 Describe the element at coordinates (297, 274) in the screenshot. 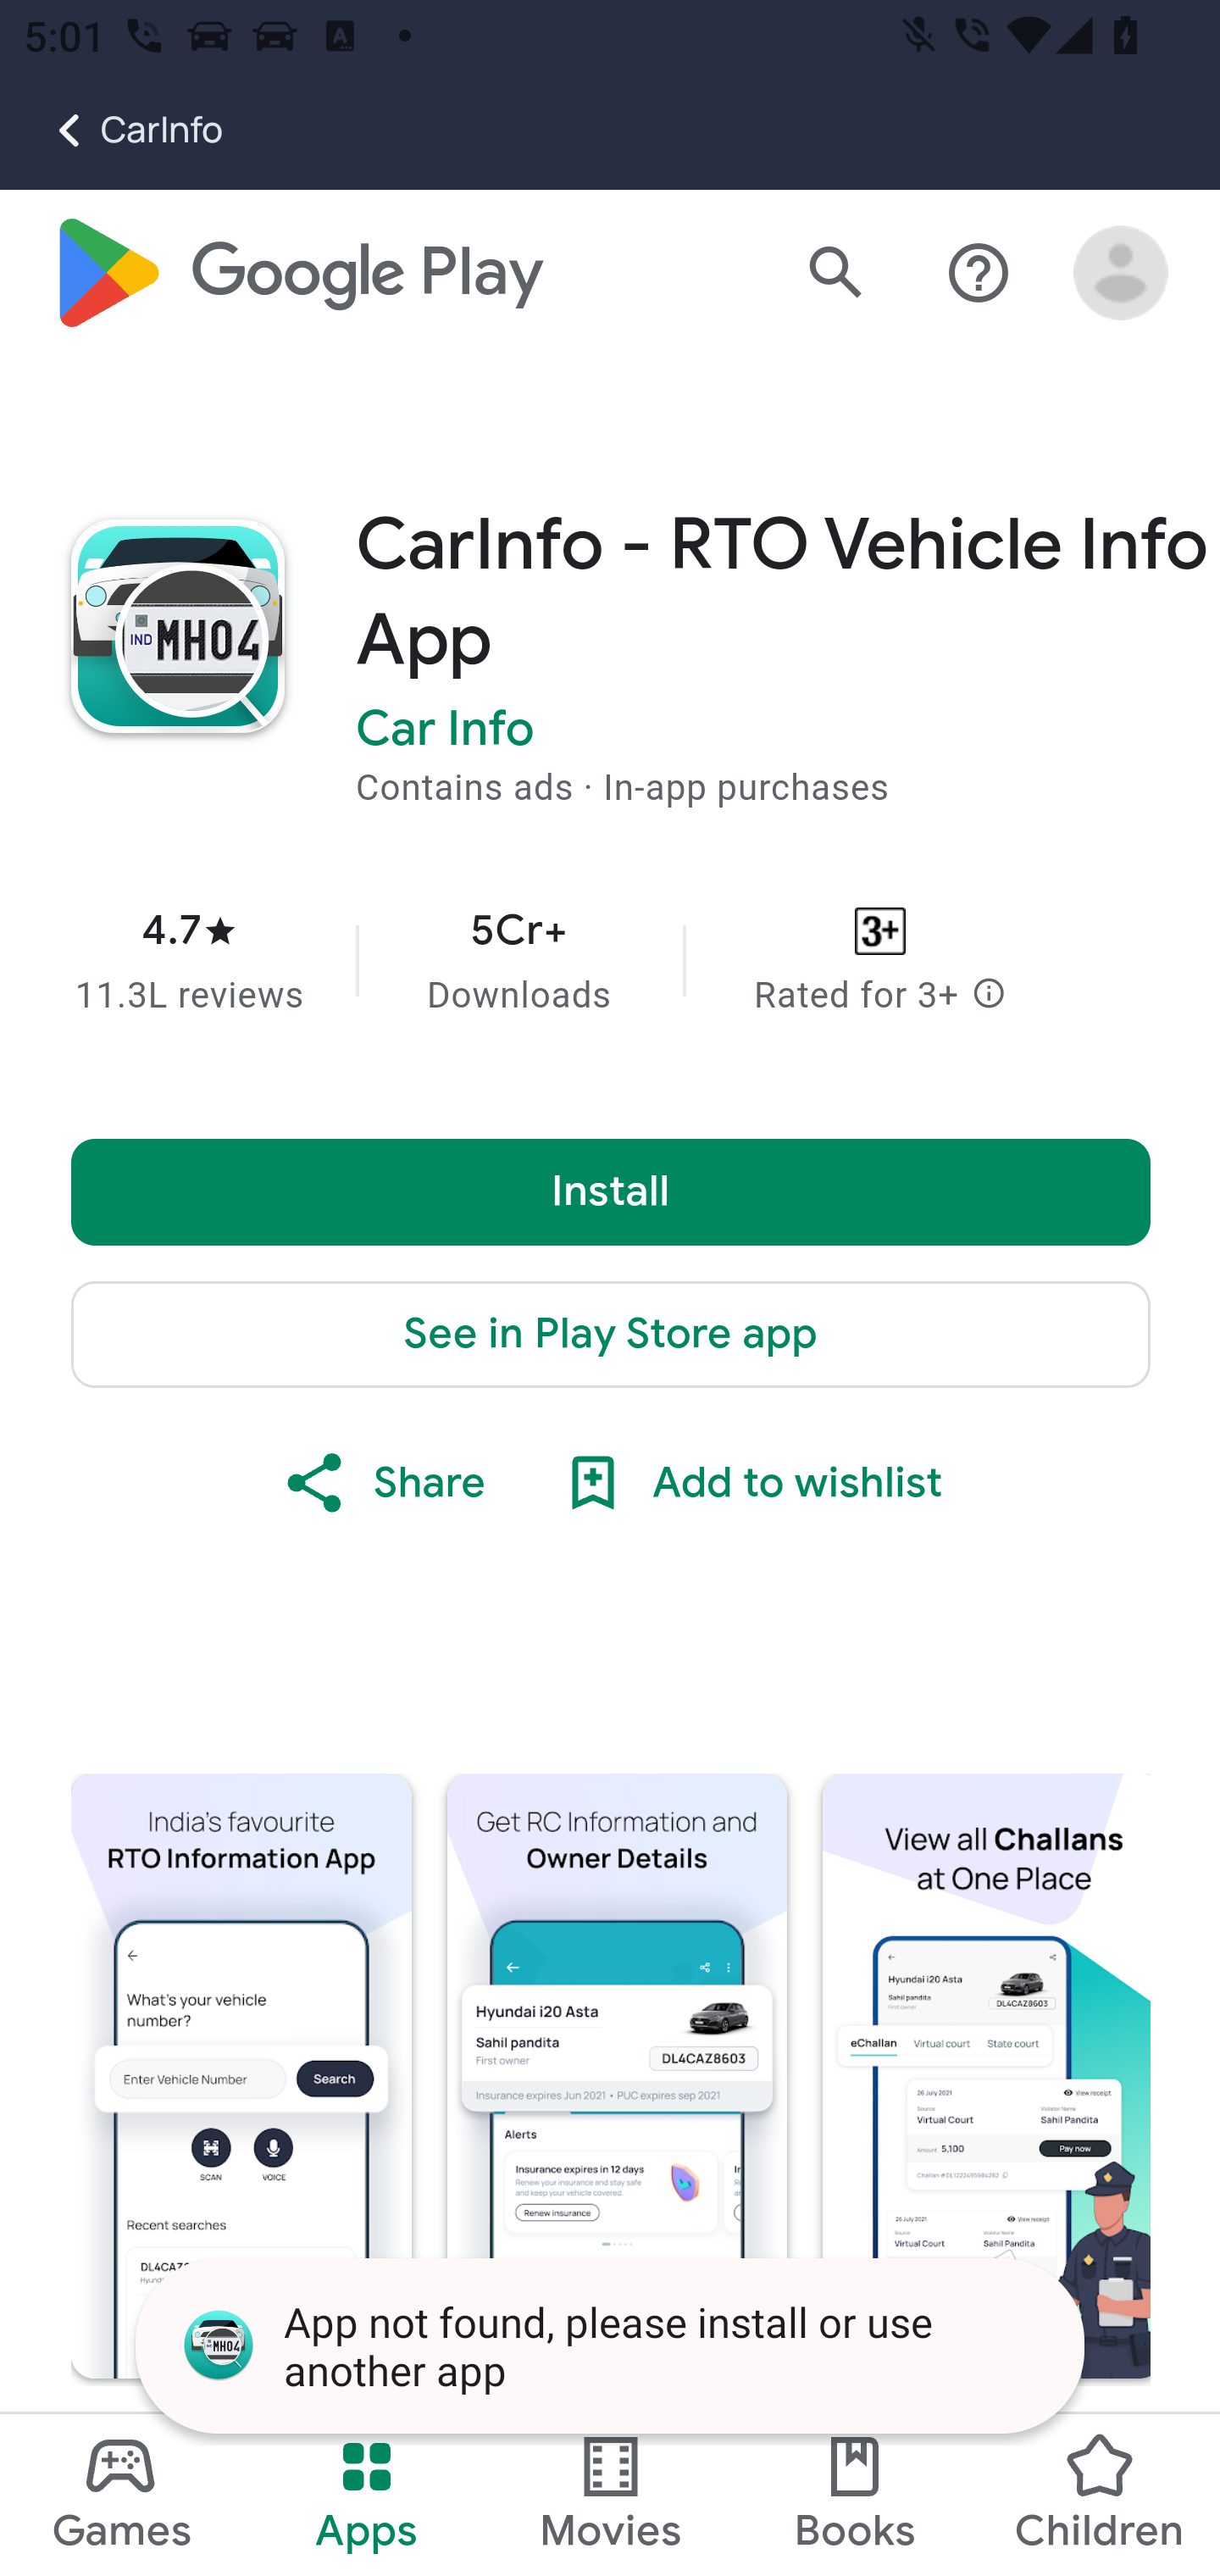

I see `Google Play logo` at that location.